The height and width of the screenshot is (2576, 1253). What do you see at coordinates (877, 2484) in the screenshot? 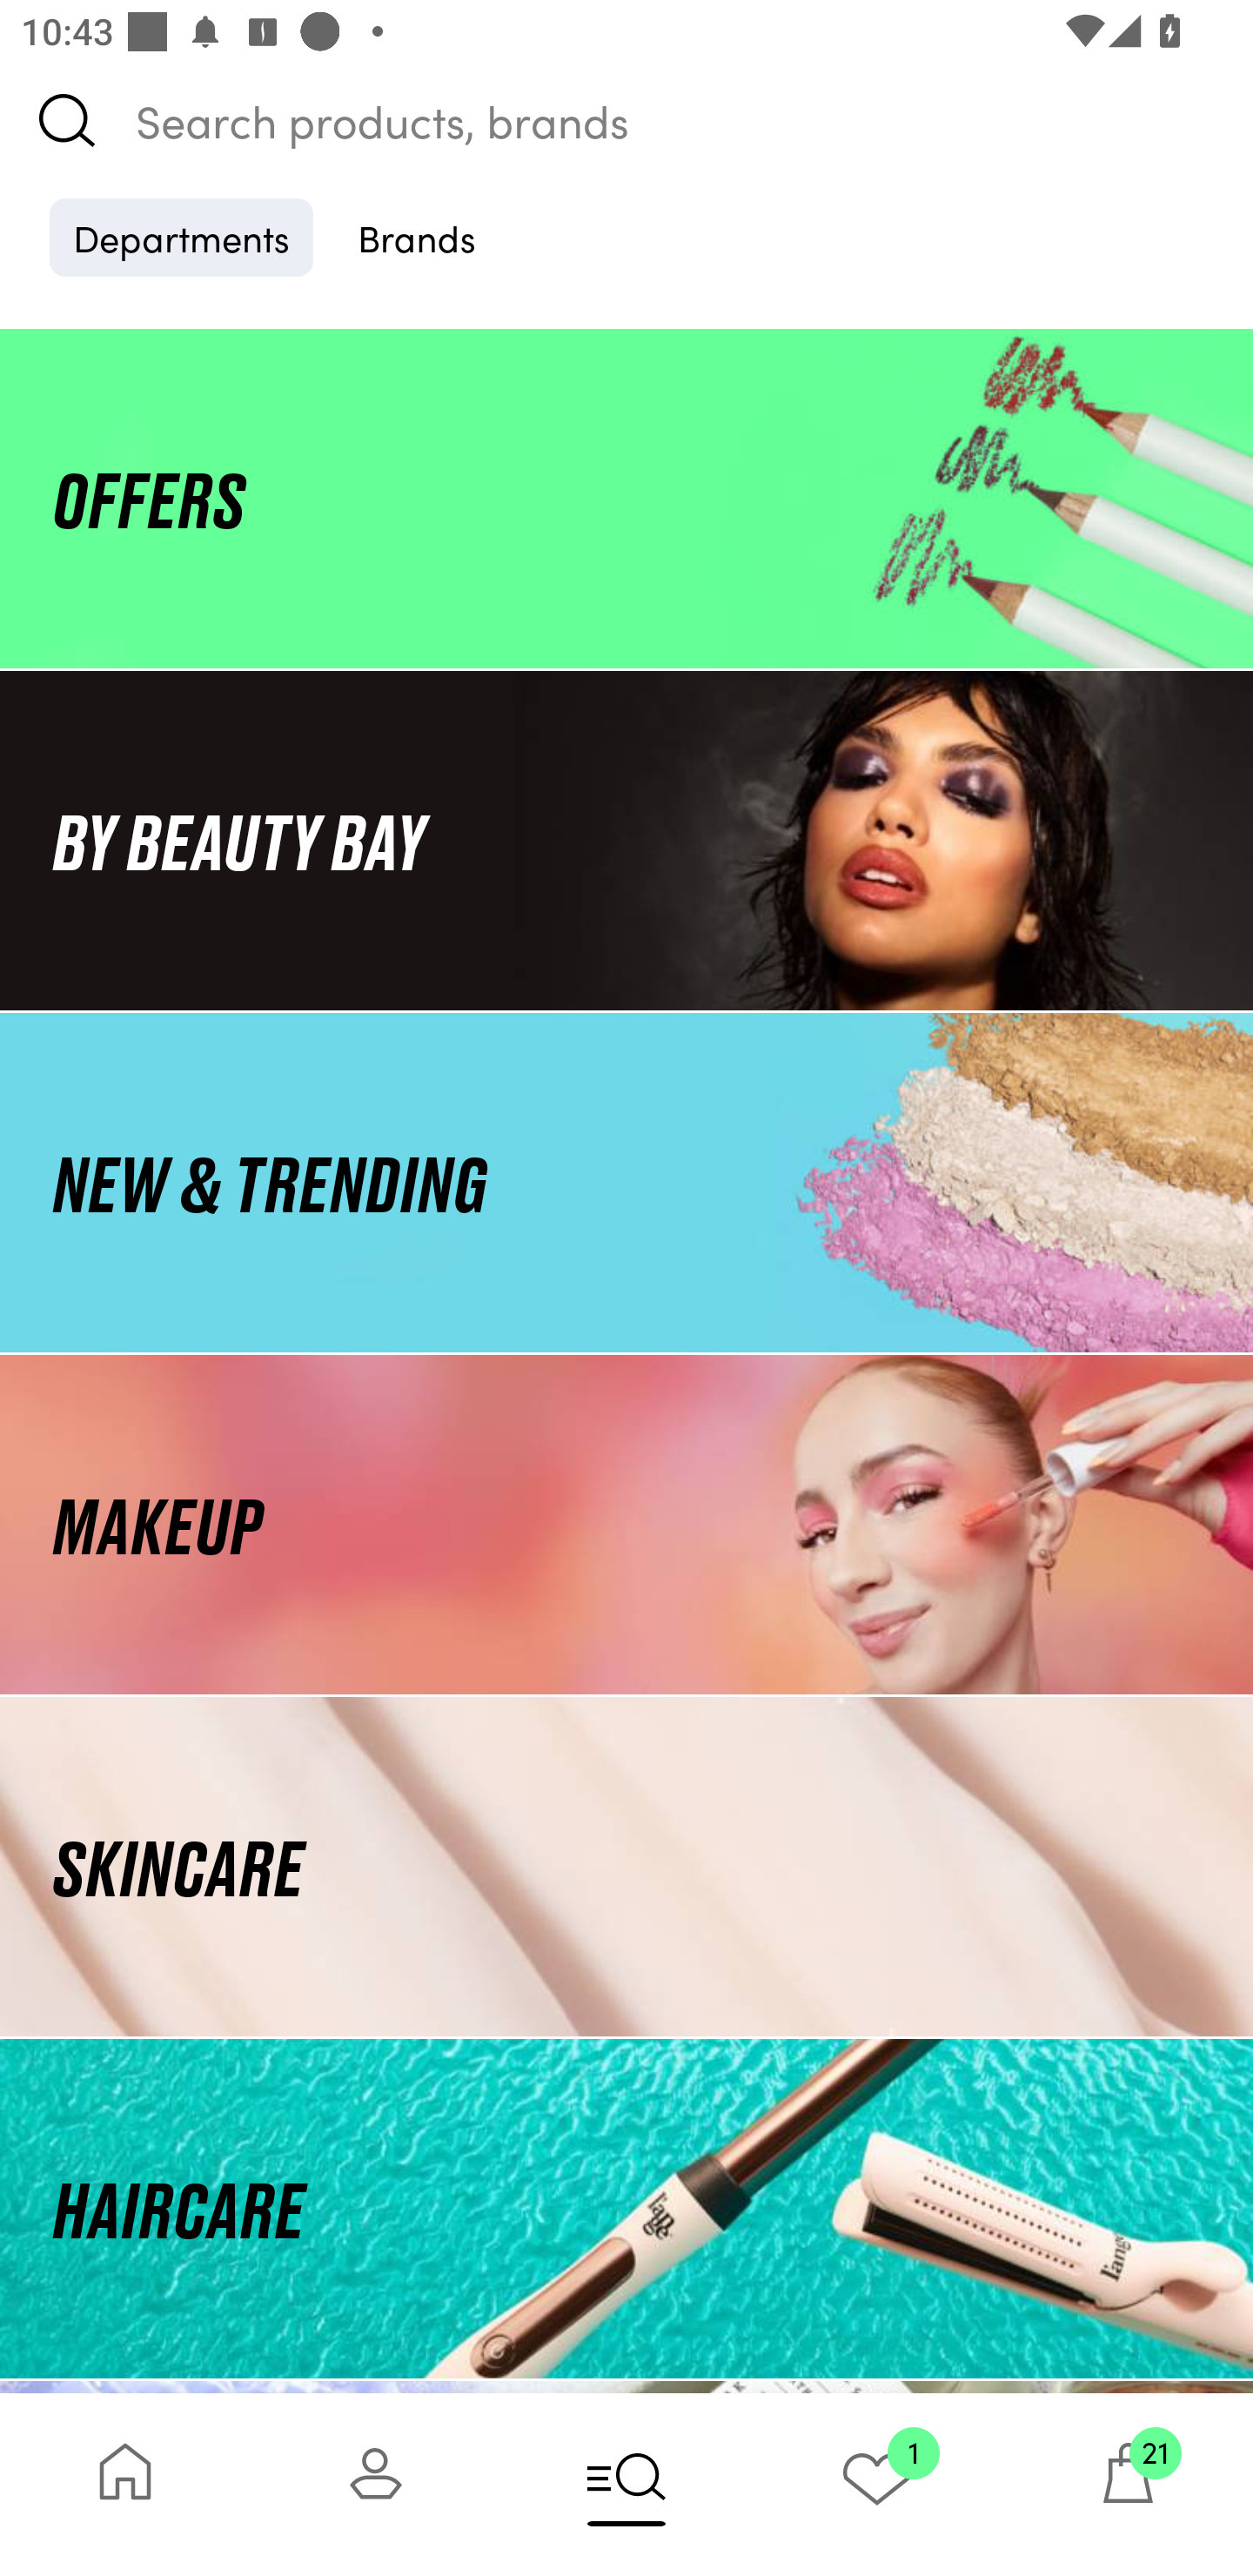
I see `1` at bounding box center [877, 2484].